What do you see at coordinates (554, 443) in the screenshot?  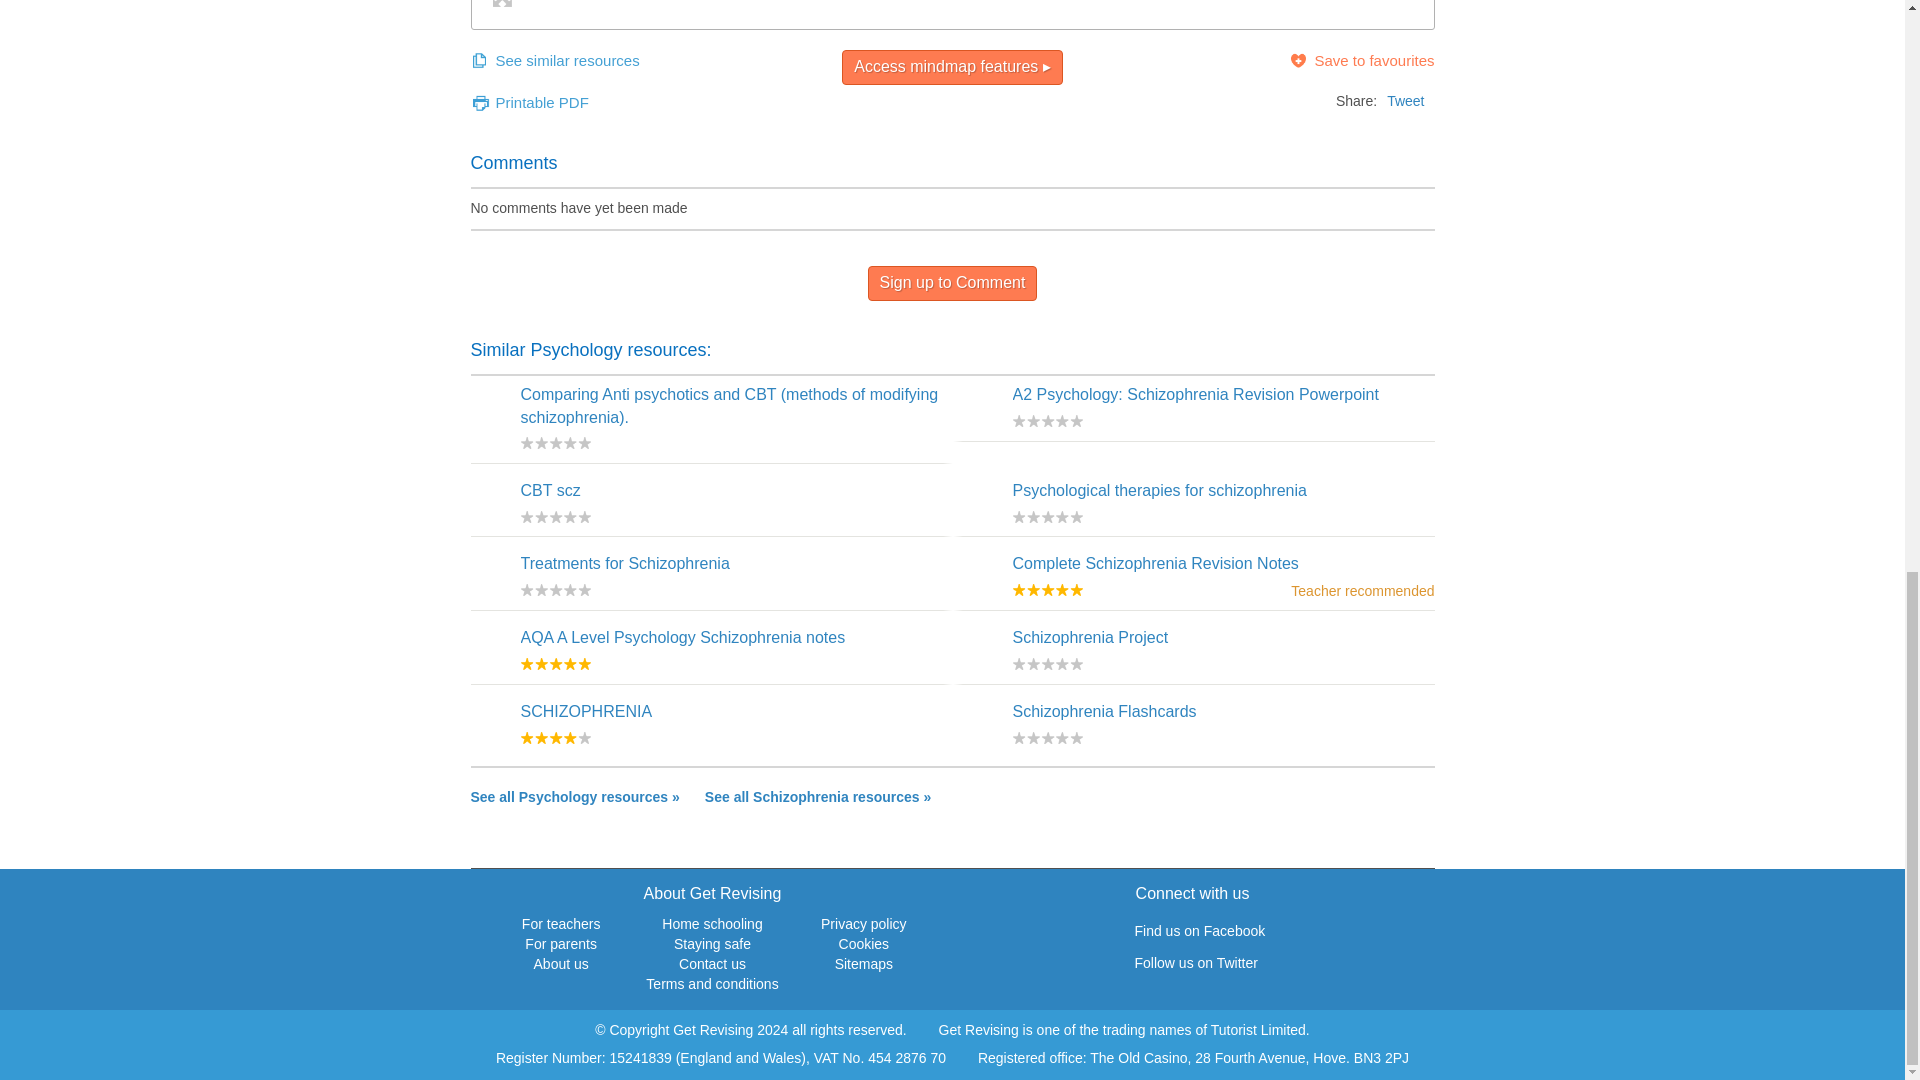 I see `Not rated` at bounding box center [554, 443].